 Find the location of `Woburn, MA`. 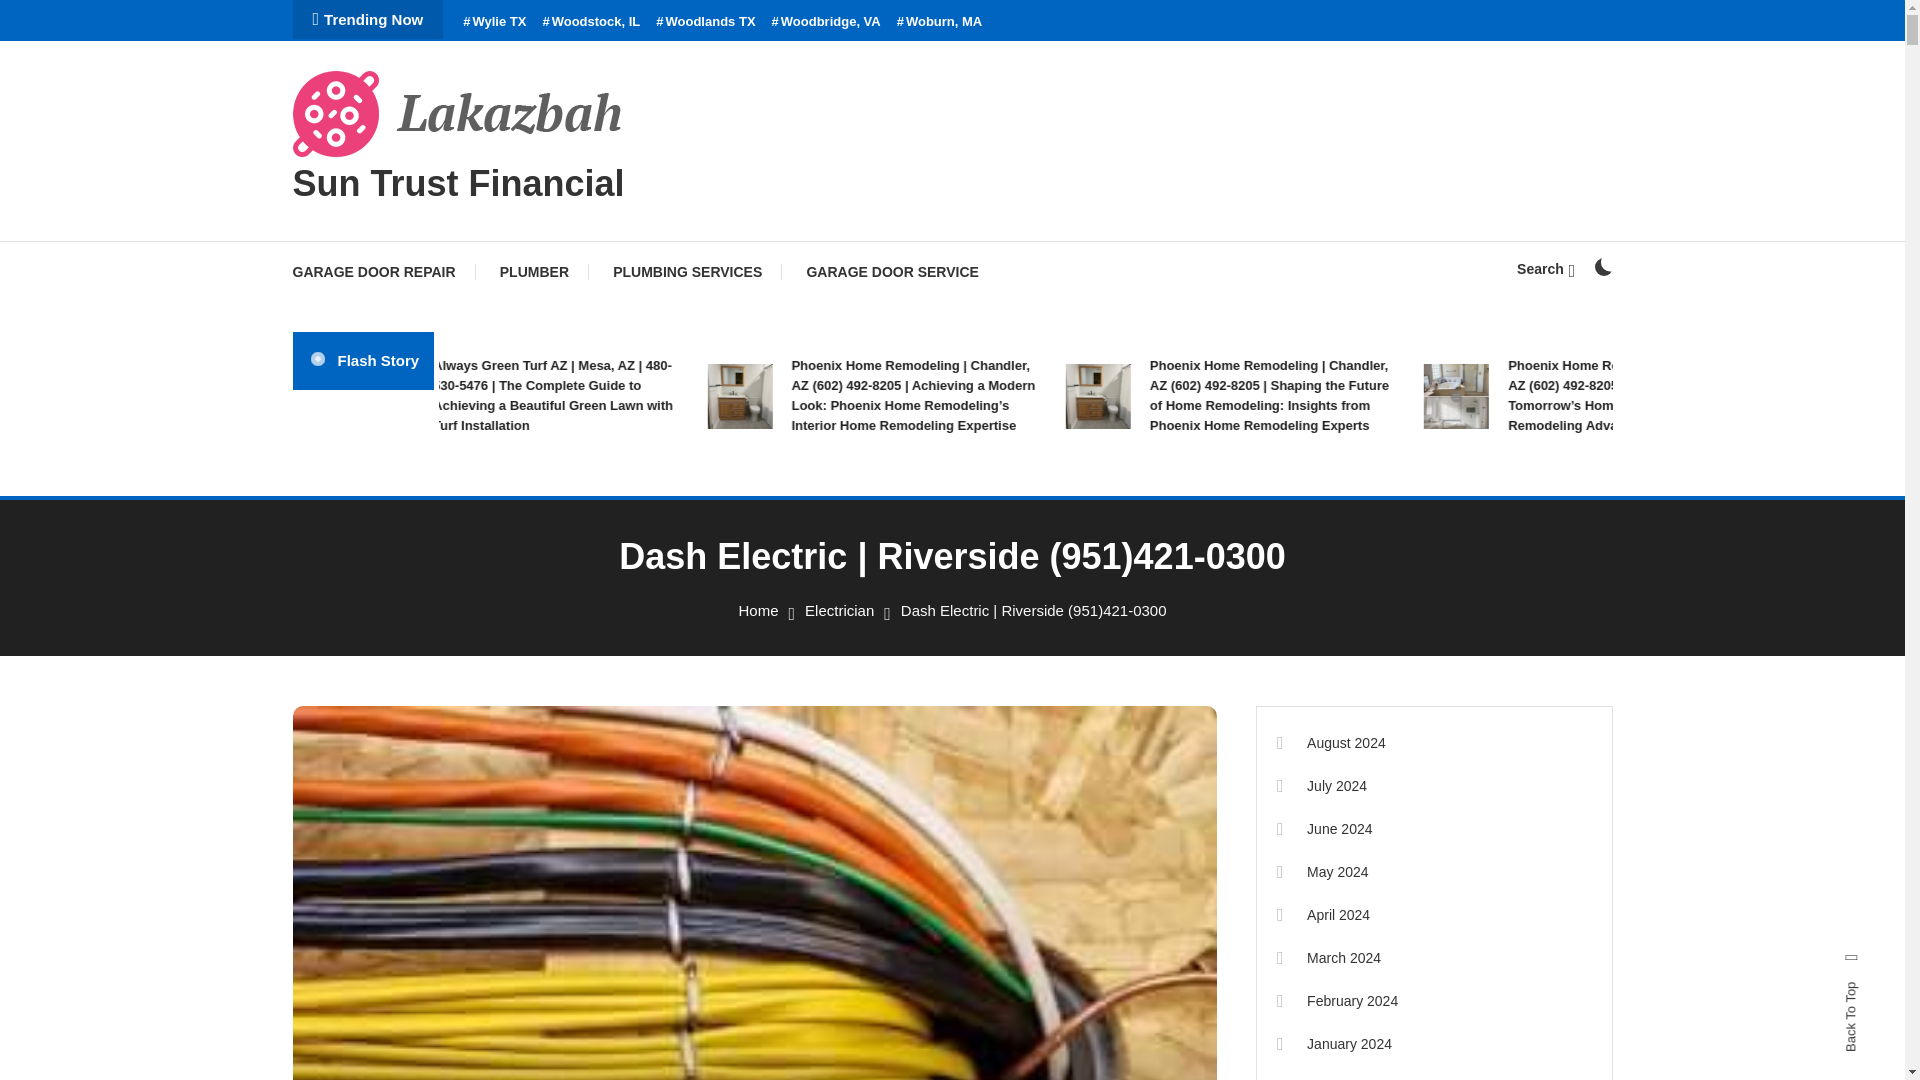

Woburn, MA is located at coordinates (940, 22).